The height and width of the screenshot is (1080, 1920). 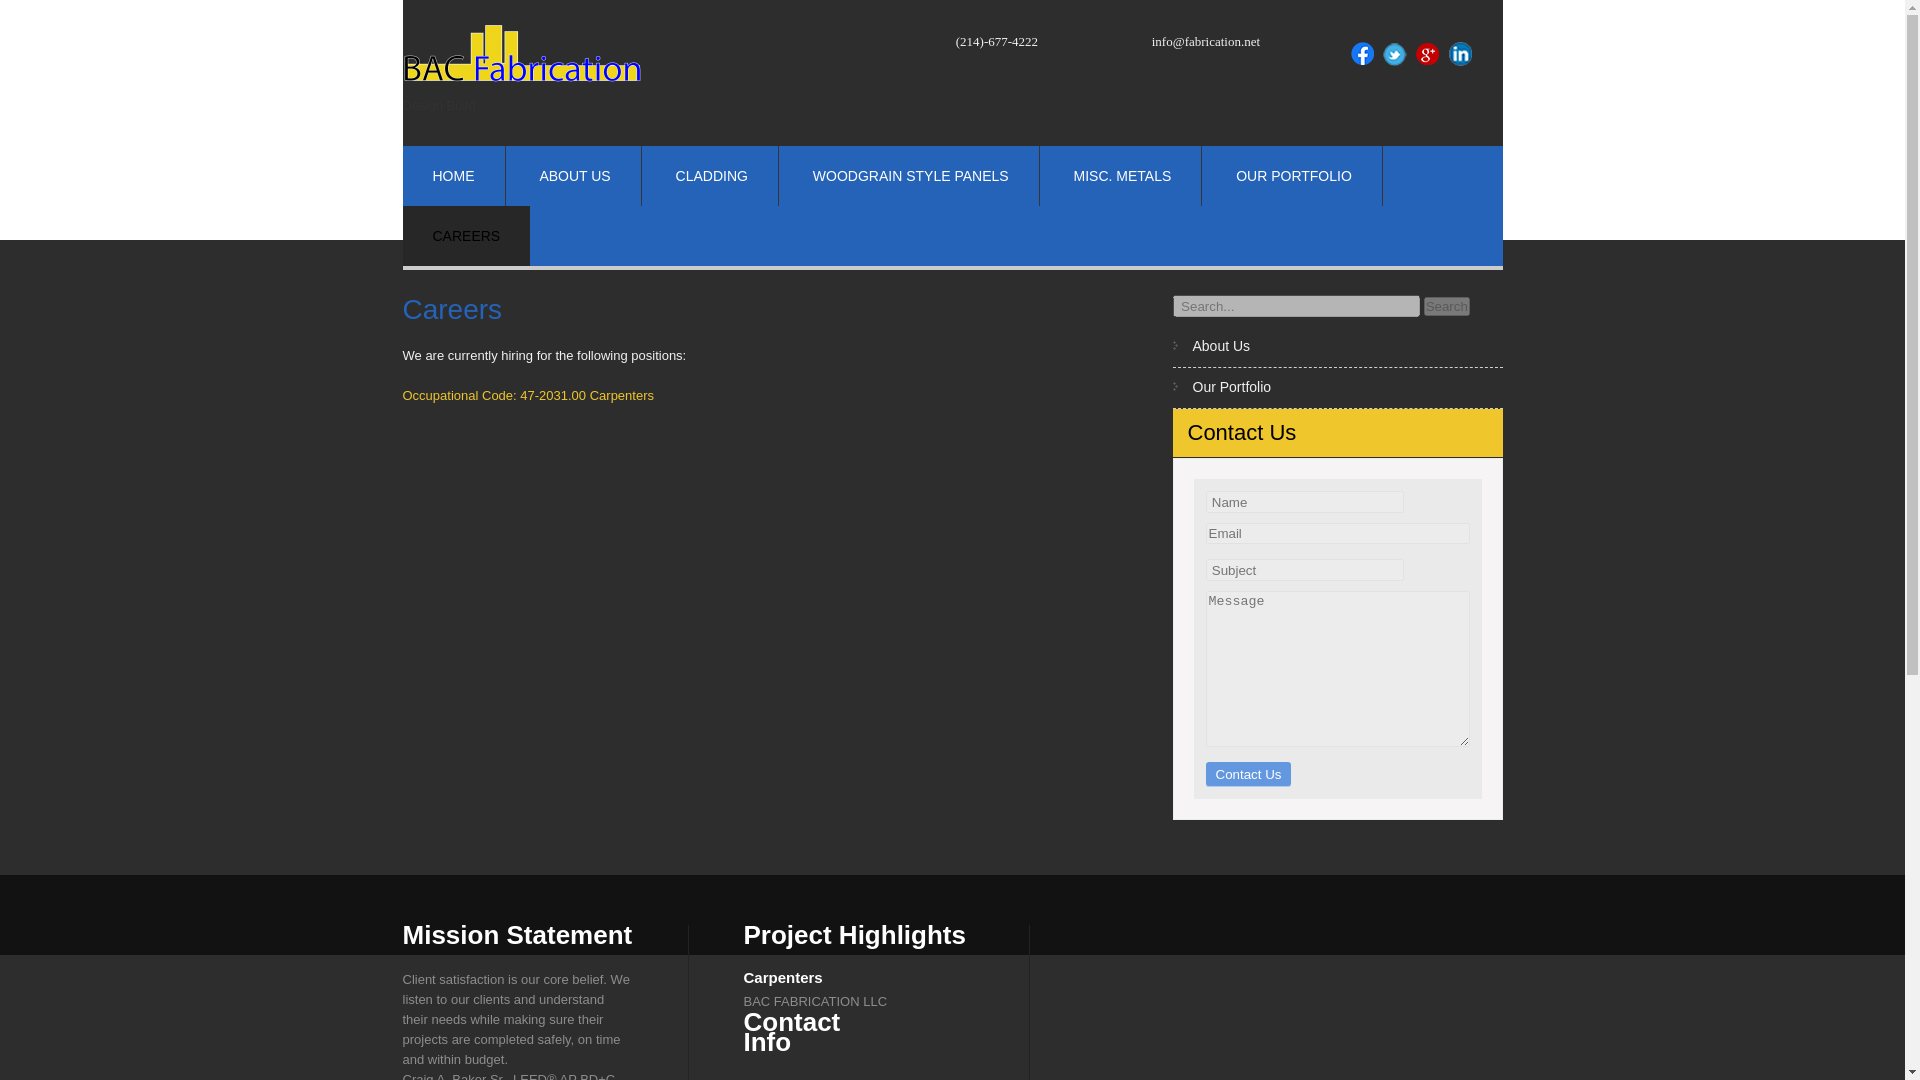 What do you see at coordinates (1232, 387) in the screenshot?
I see `Our Portfolio` at bounding box center [1232, 387].